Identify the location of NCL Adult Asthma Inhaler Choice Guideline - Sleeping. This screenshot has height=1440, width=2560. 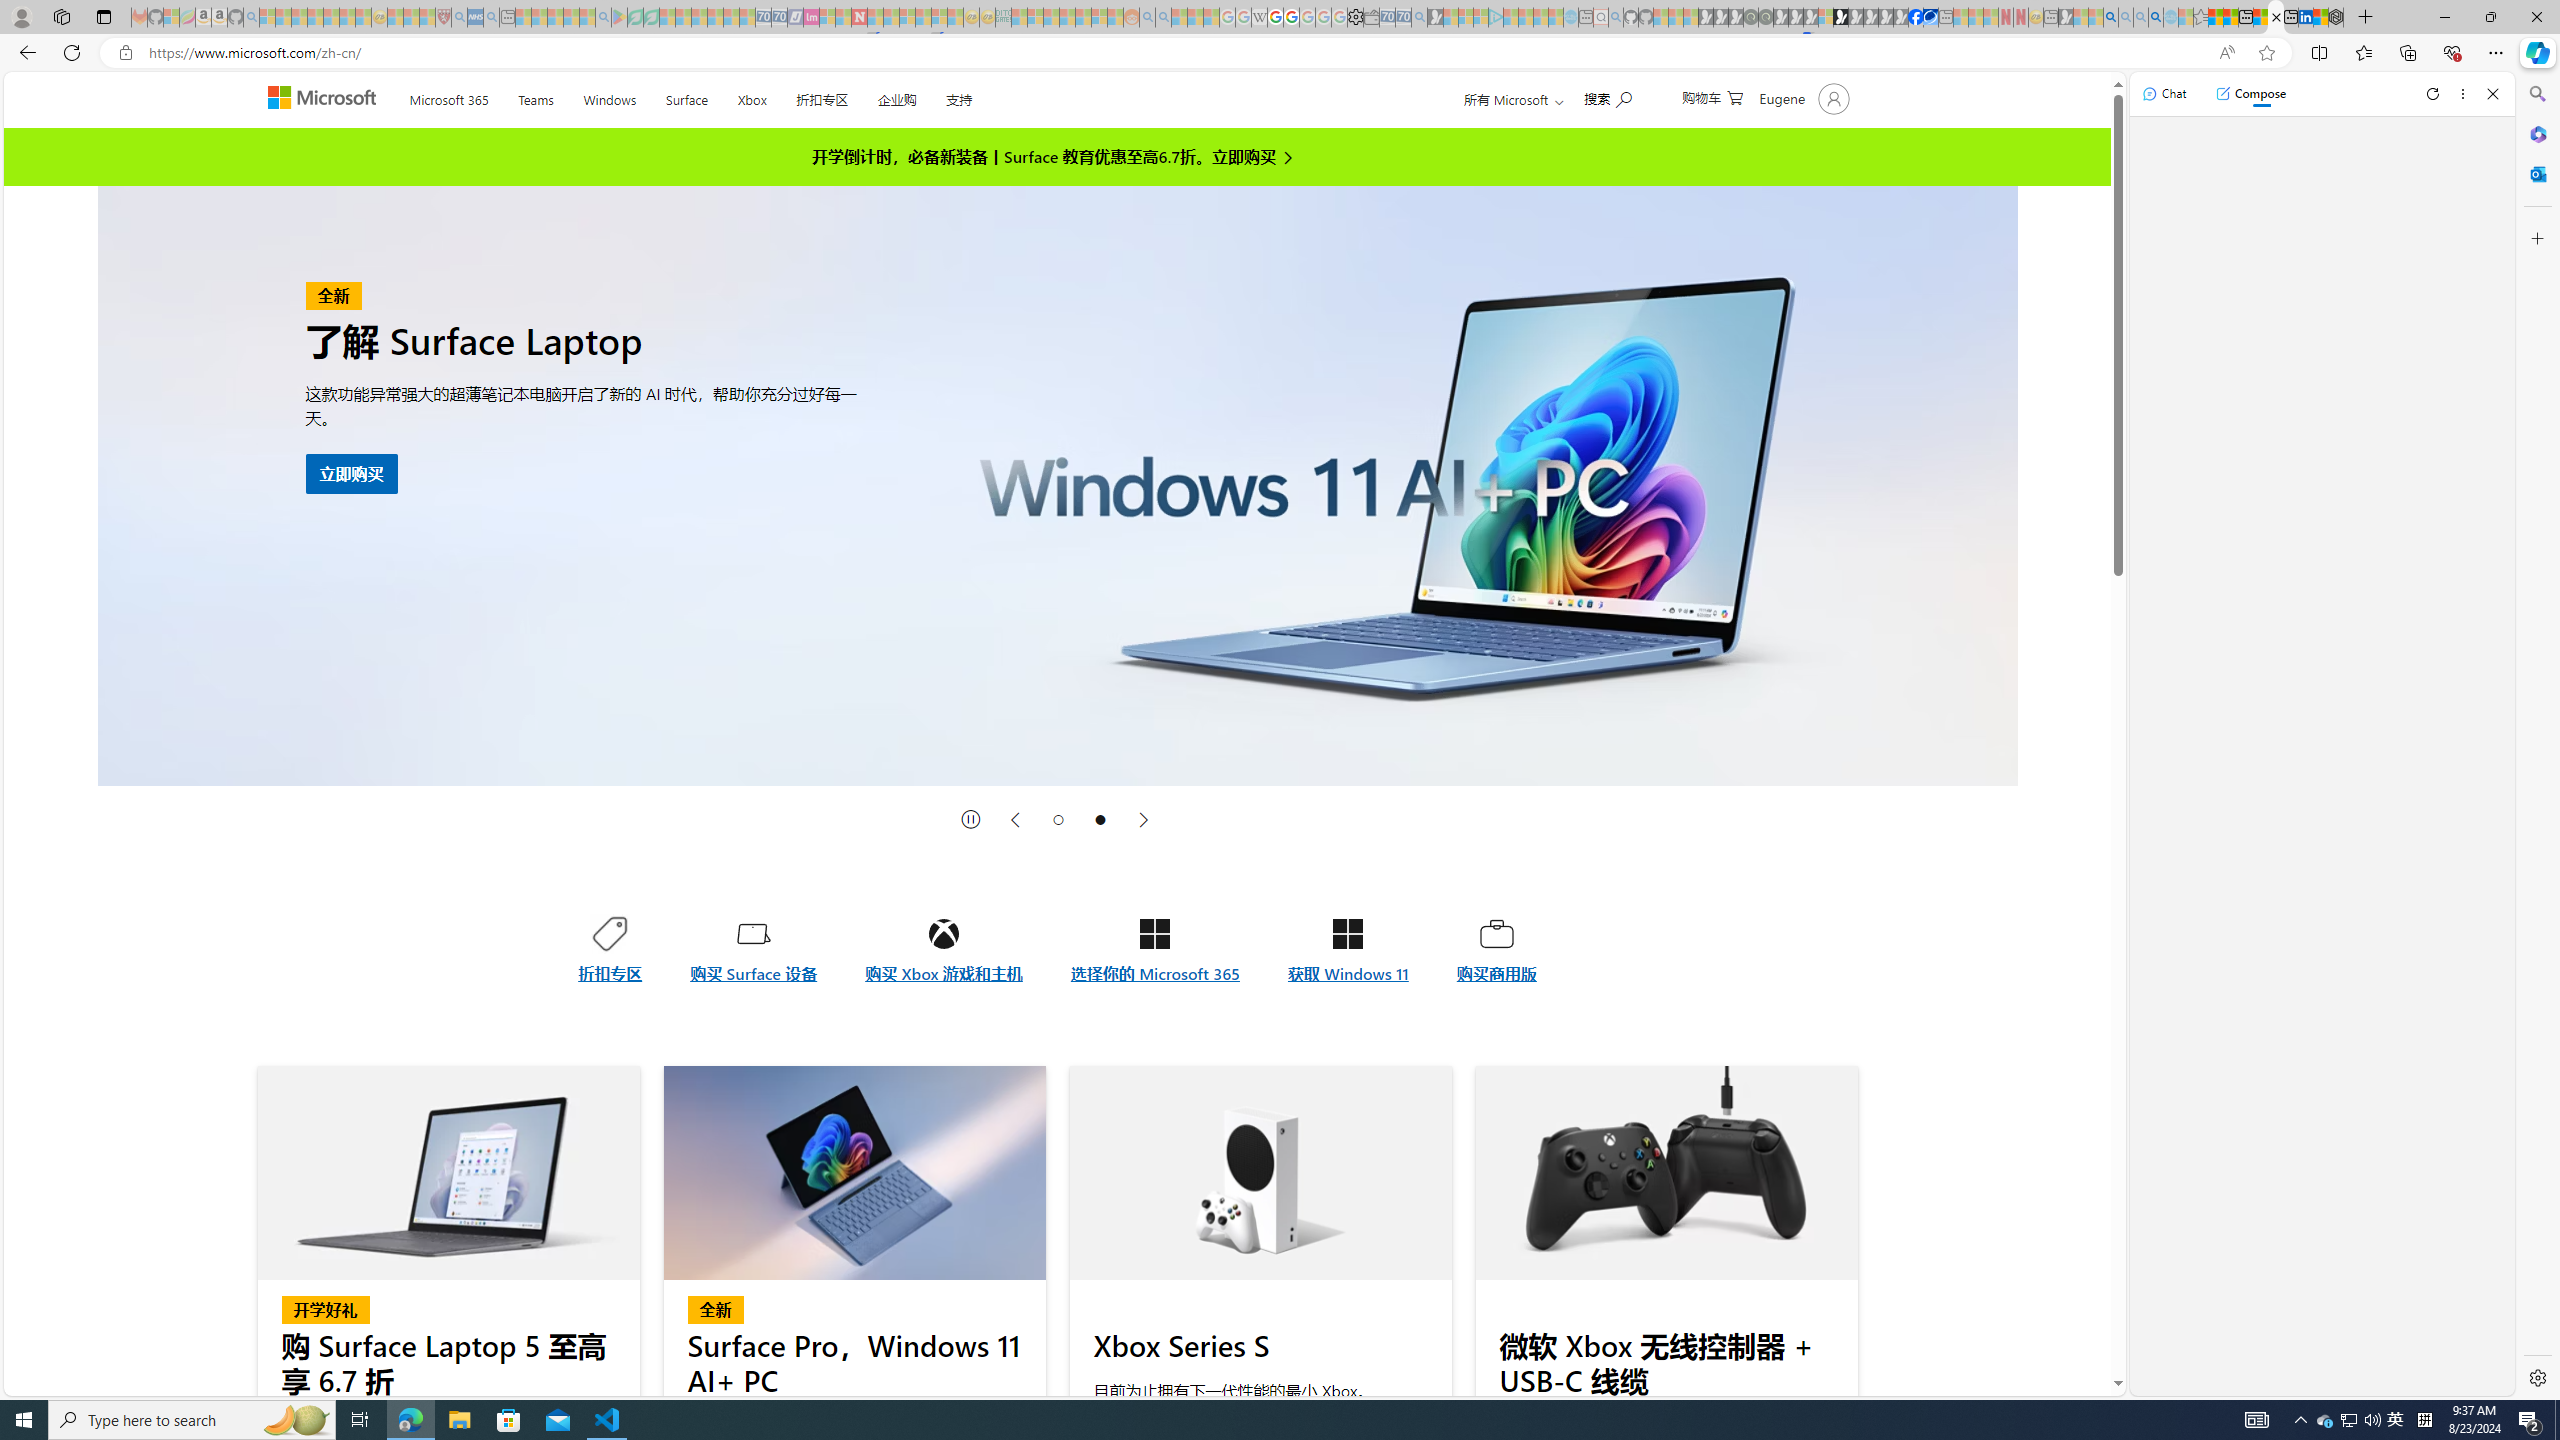
(474, 17).